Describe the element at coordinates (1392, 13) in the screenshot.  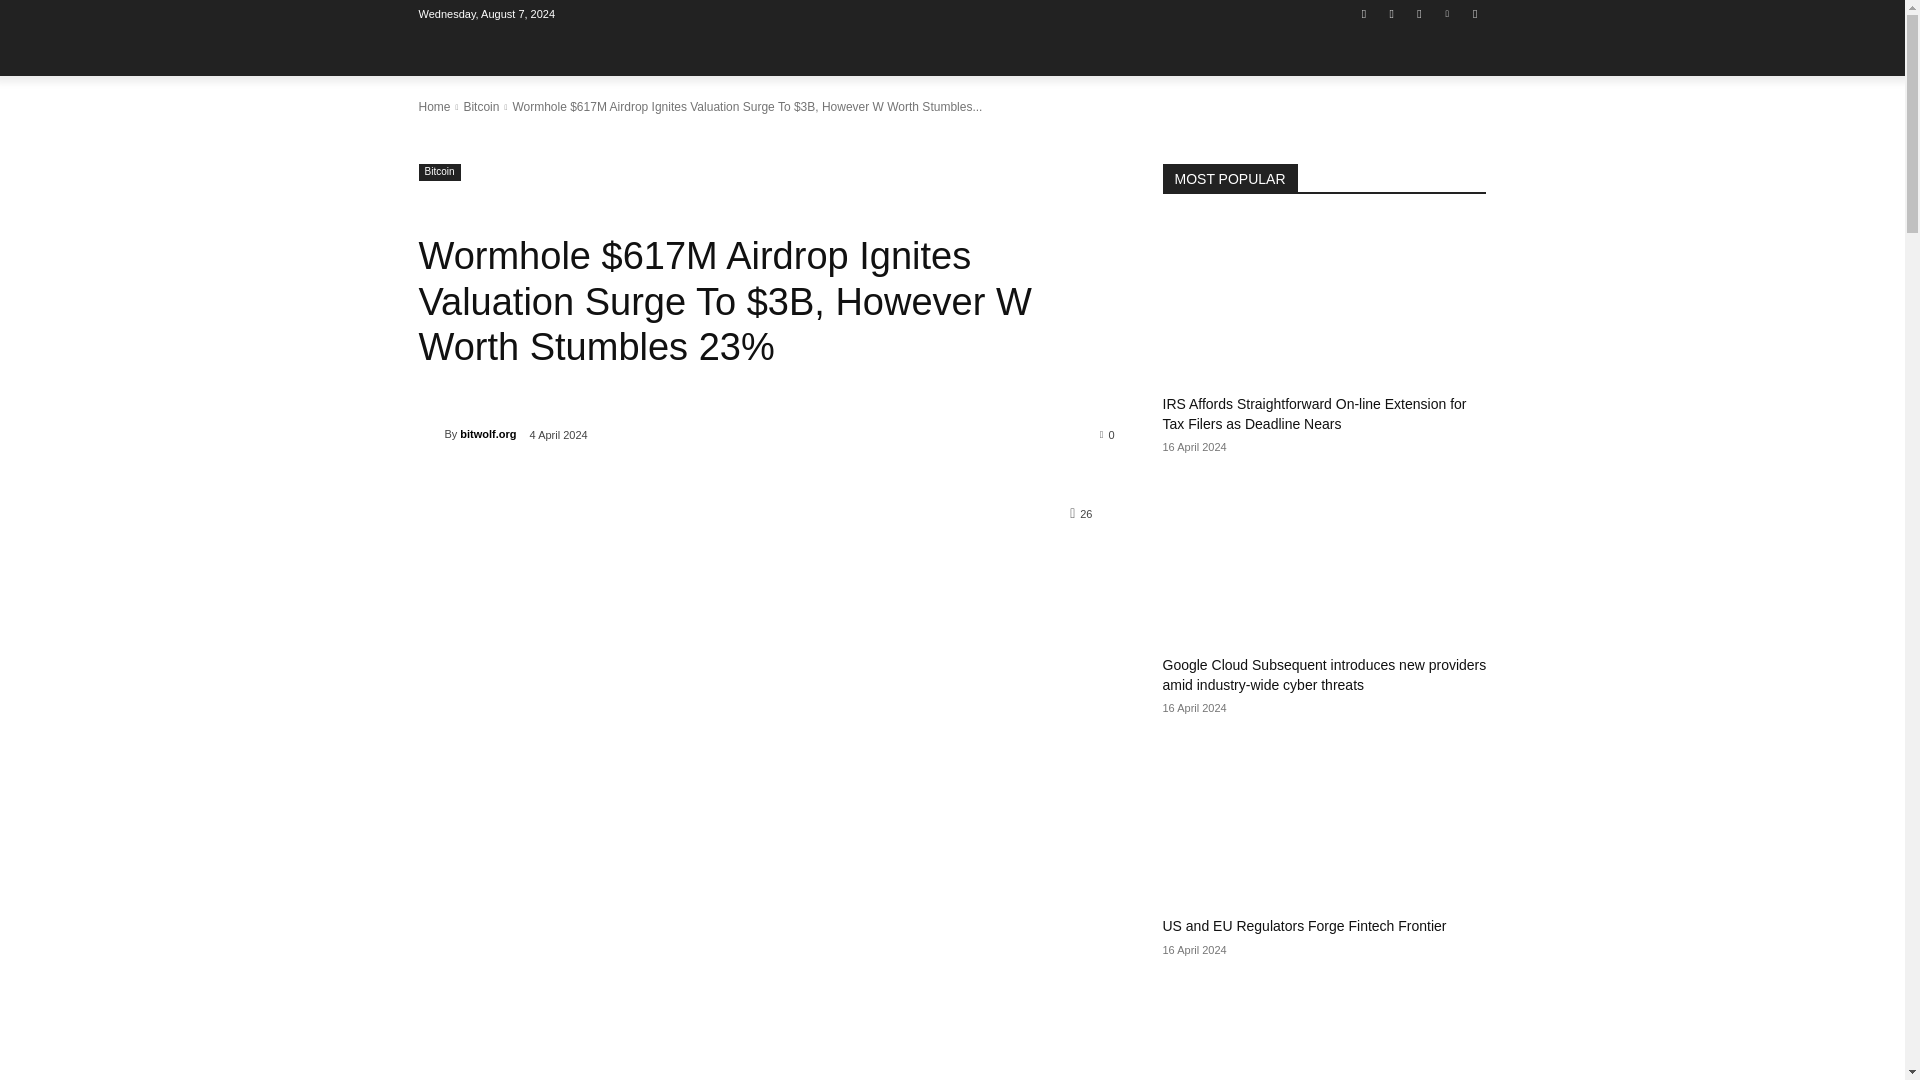
I see `Instagram` at that location.